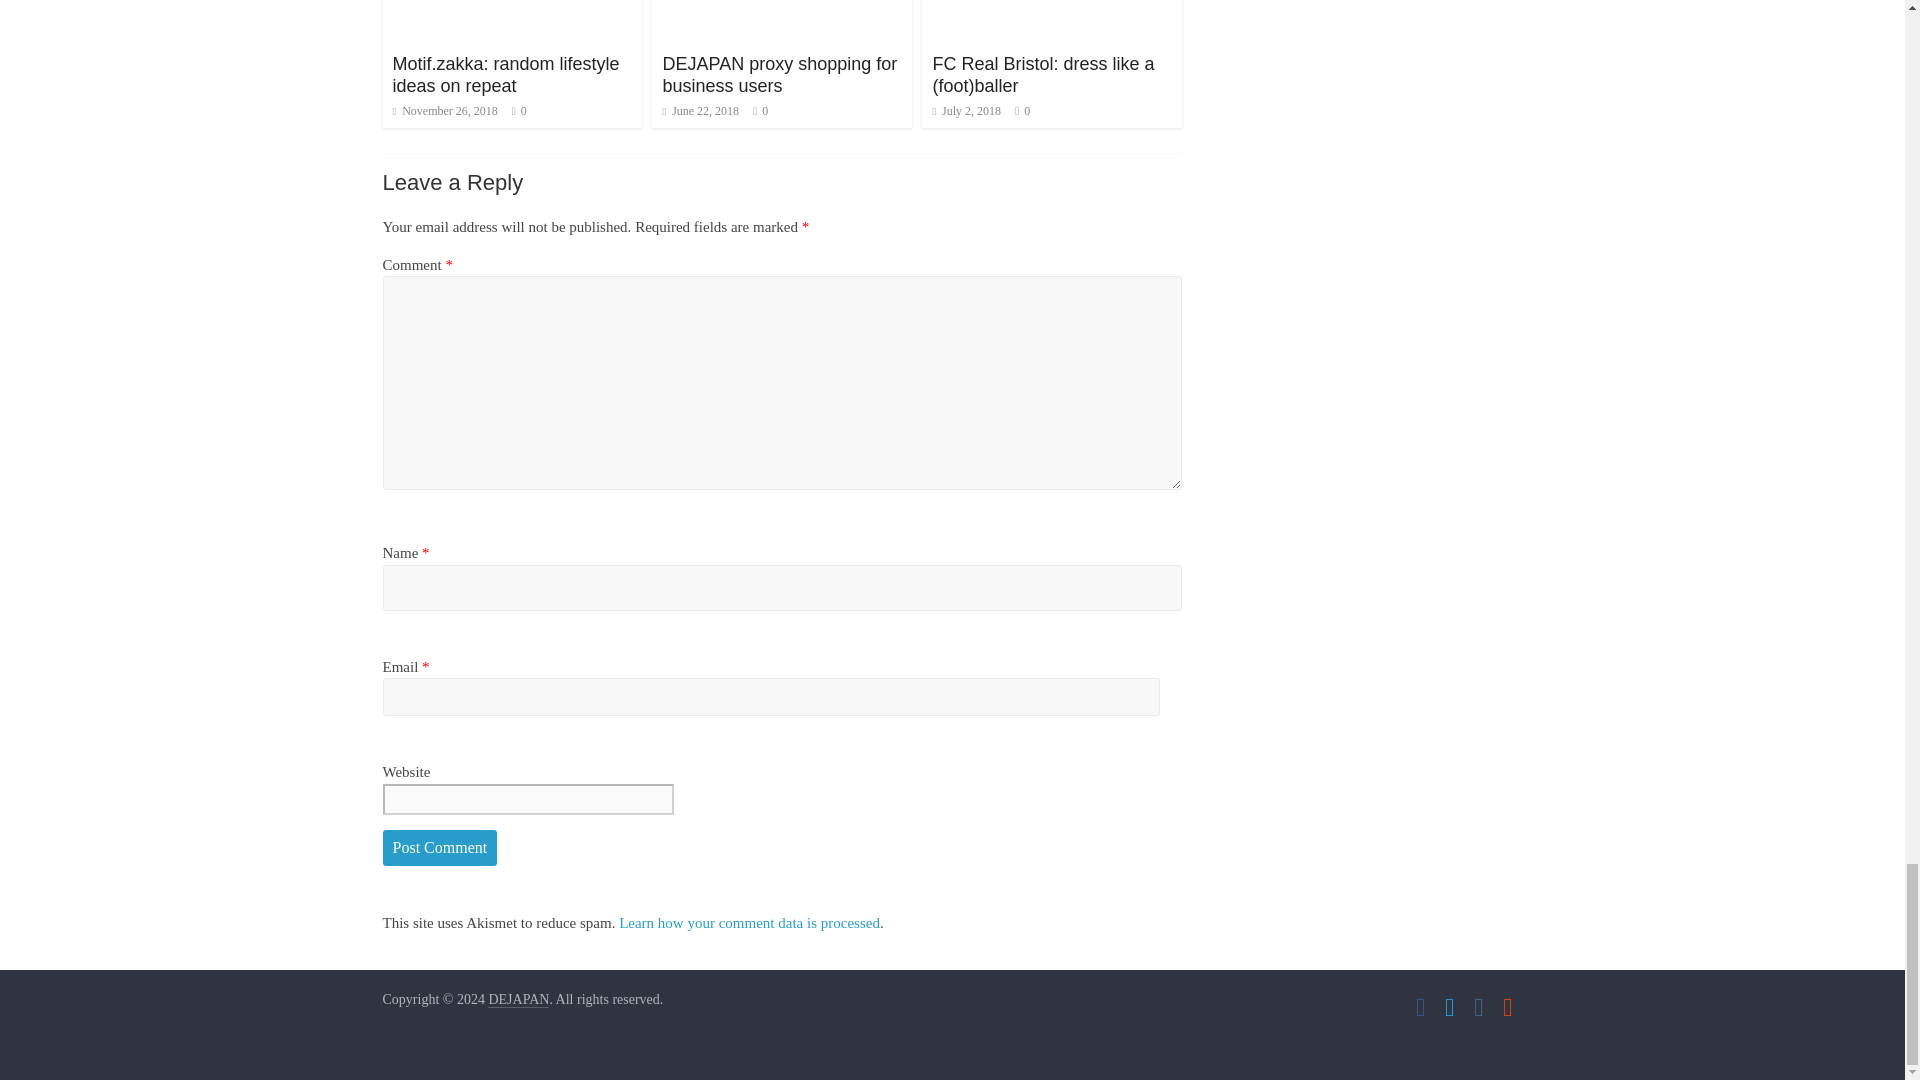 This screenshot has width=1920, height=1080. What do you see at coordinates (504, 75) in the screenshot?
I see `Motif.zakka: random lifestyle ideas on repeat` at bounding box center [504, 75].